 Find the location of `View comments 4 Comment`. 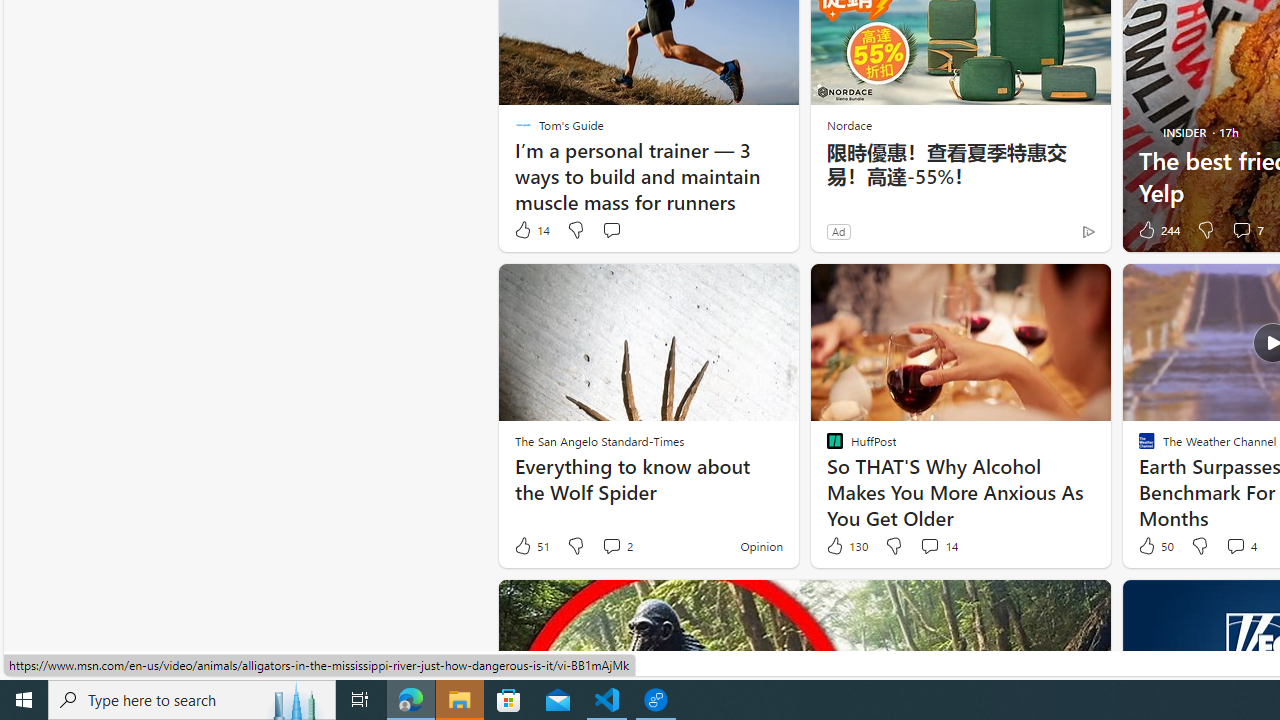

View comments 4 Comment is located at coordinates (1234, 545).